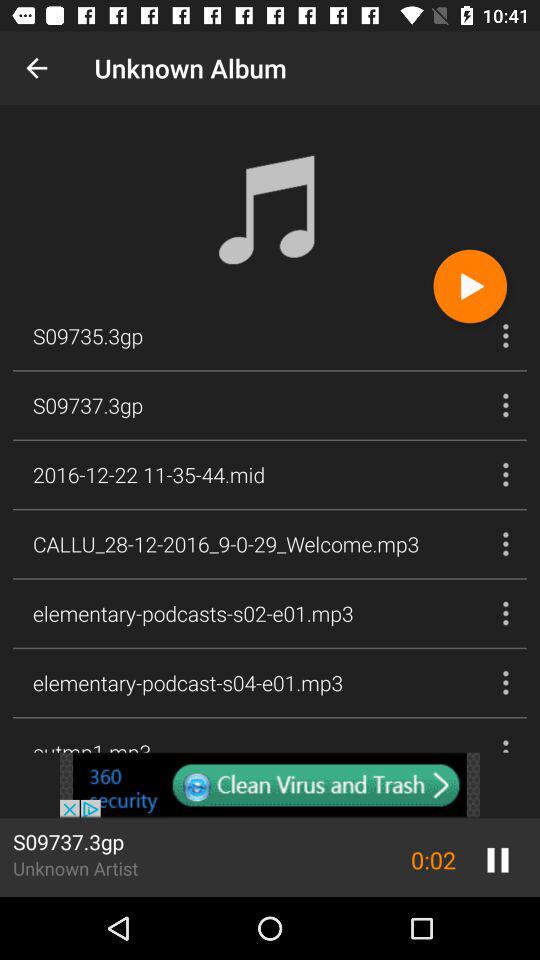 This screenshot has width=540, height=960. What do you see at coordinates (470, 286) in the screenshot?
I see `play option` at bounding box center [470, 286].